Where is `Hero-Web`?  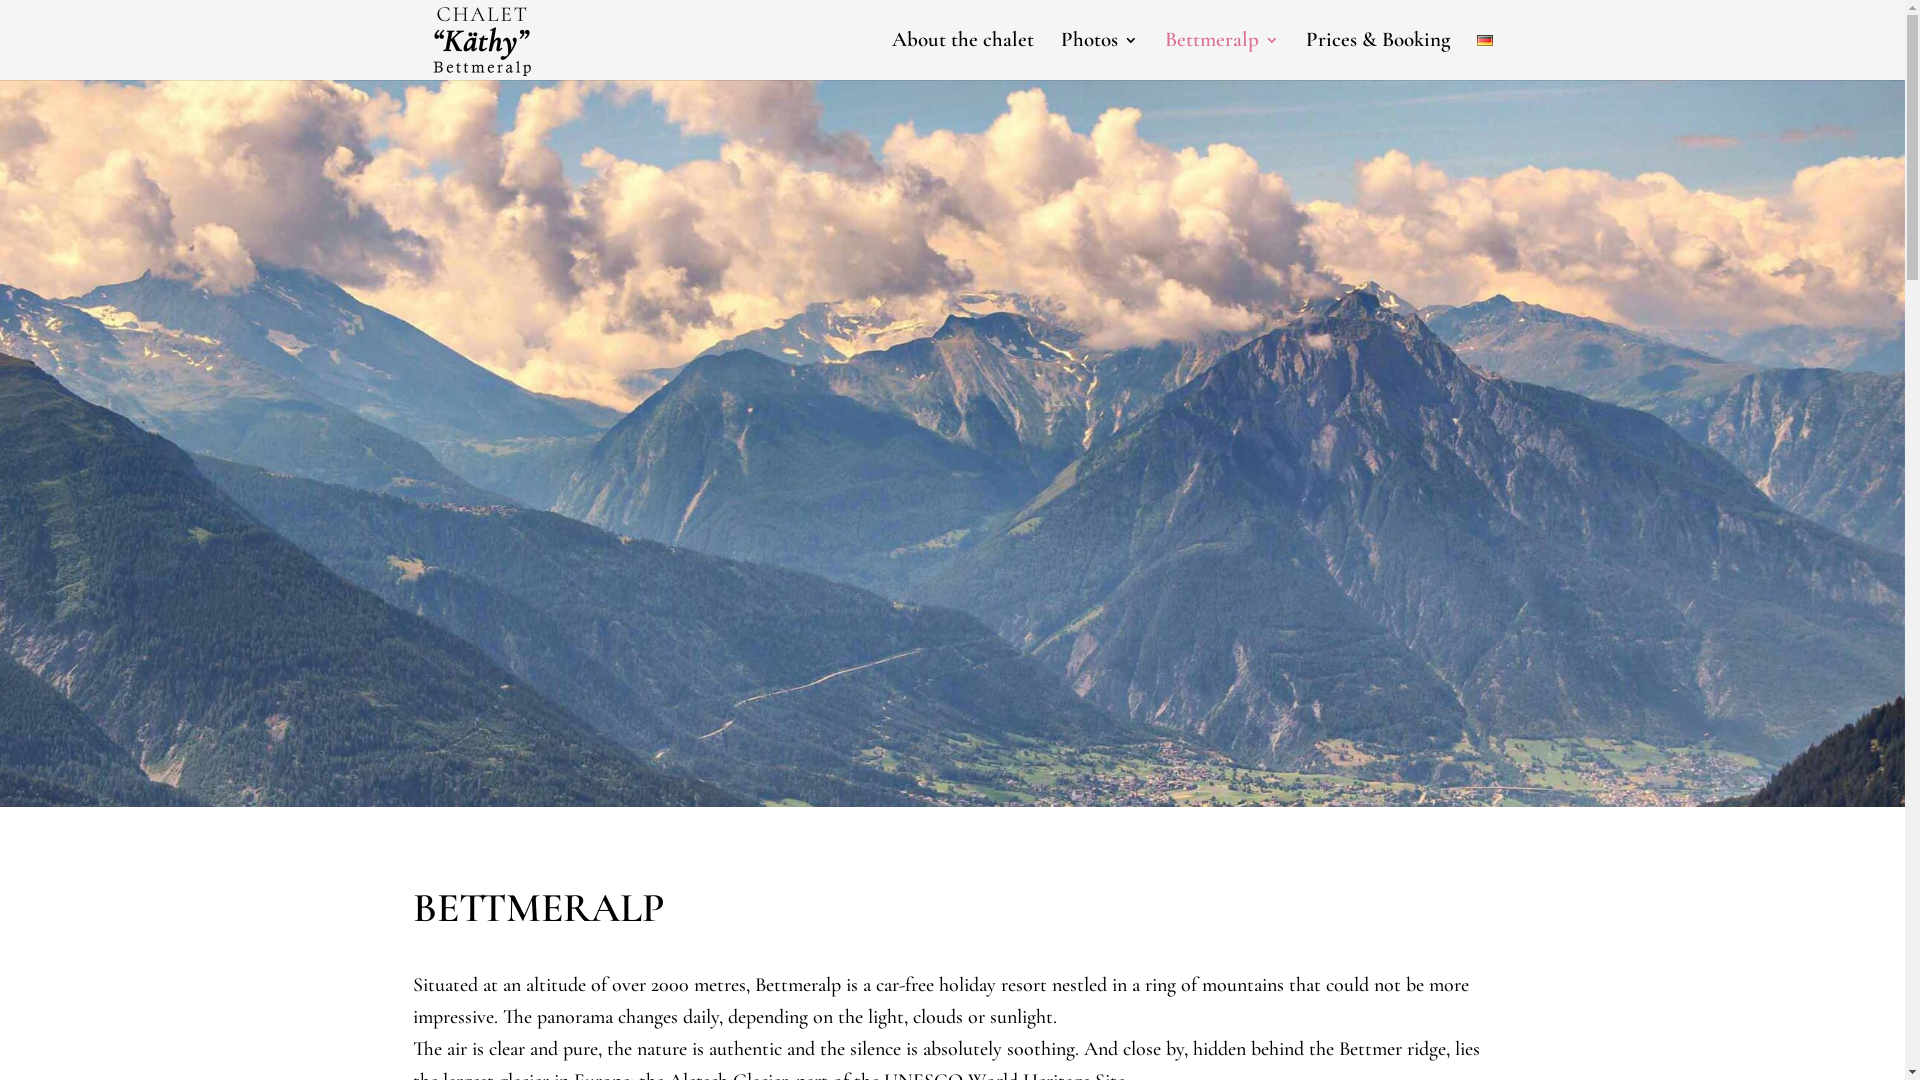
Hero-Web is located at coordinates (952, 484).